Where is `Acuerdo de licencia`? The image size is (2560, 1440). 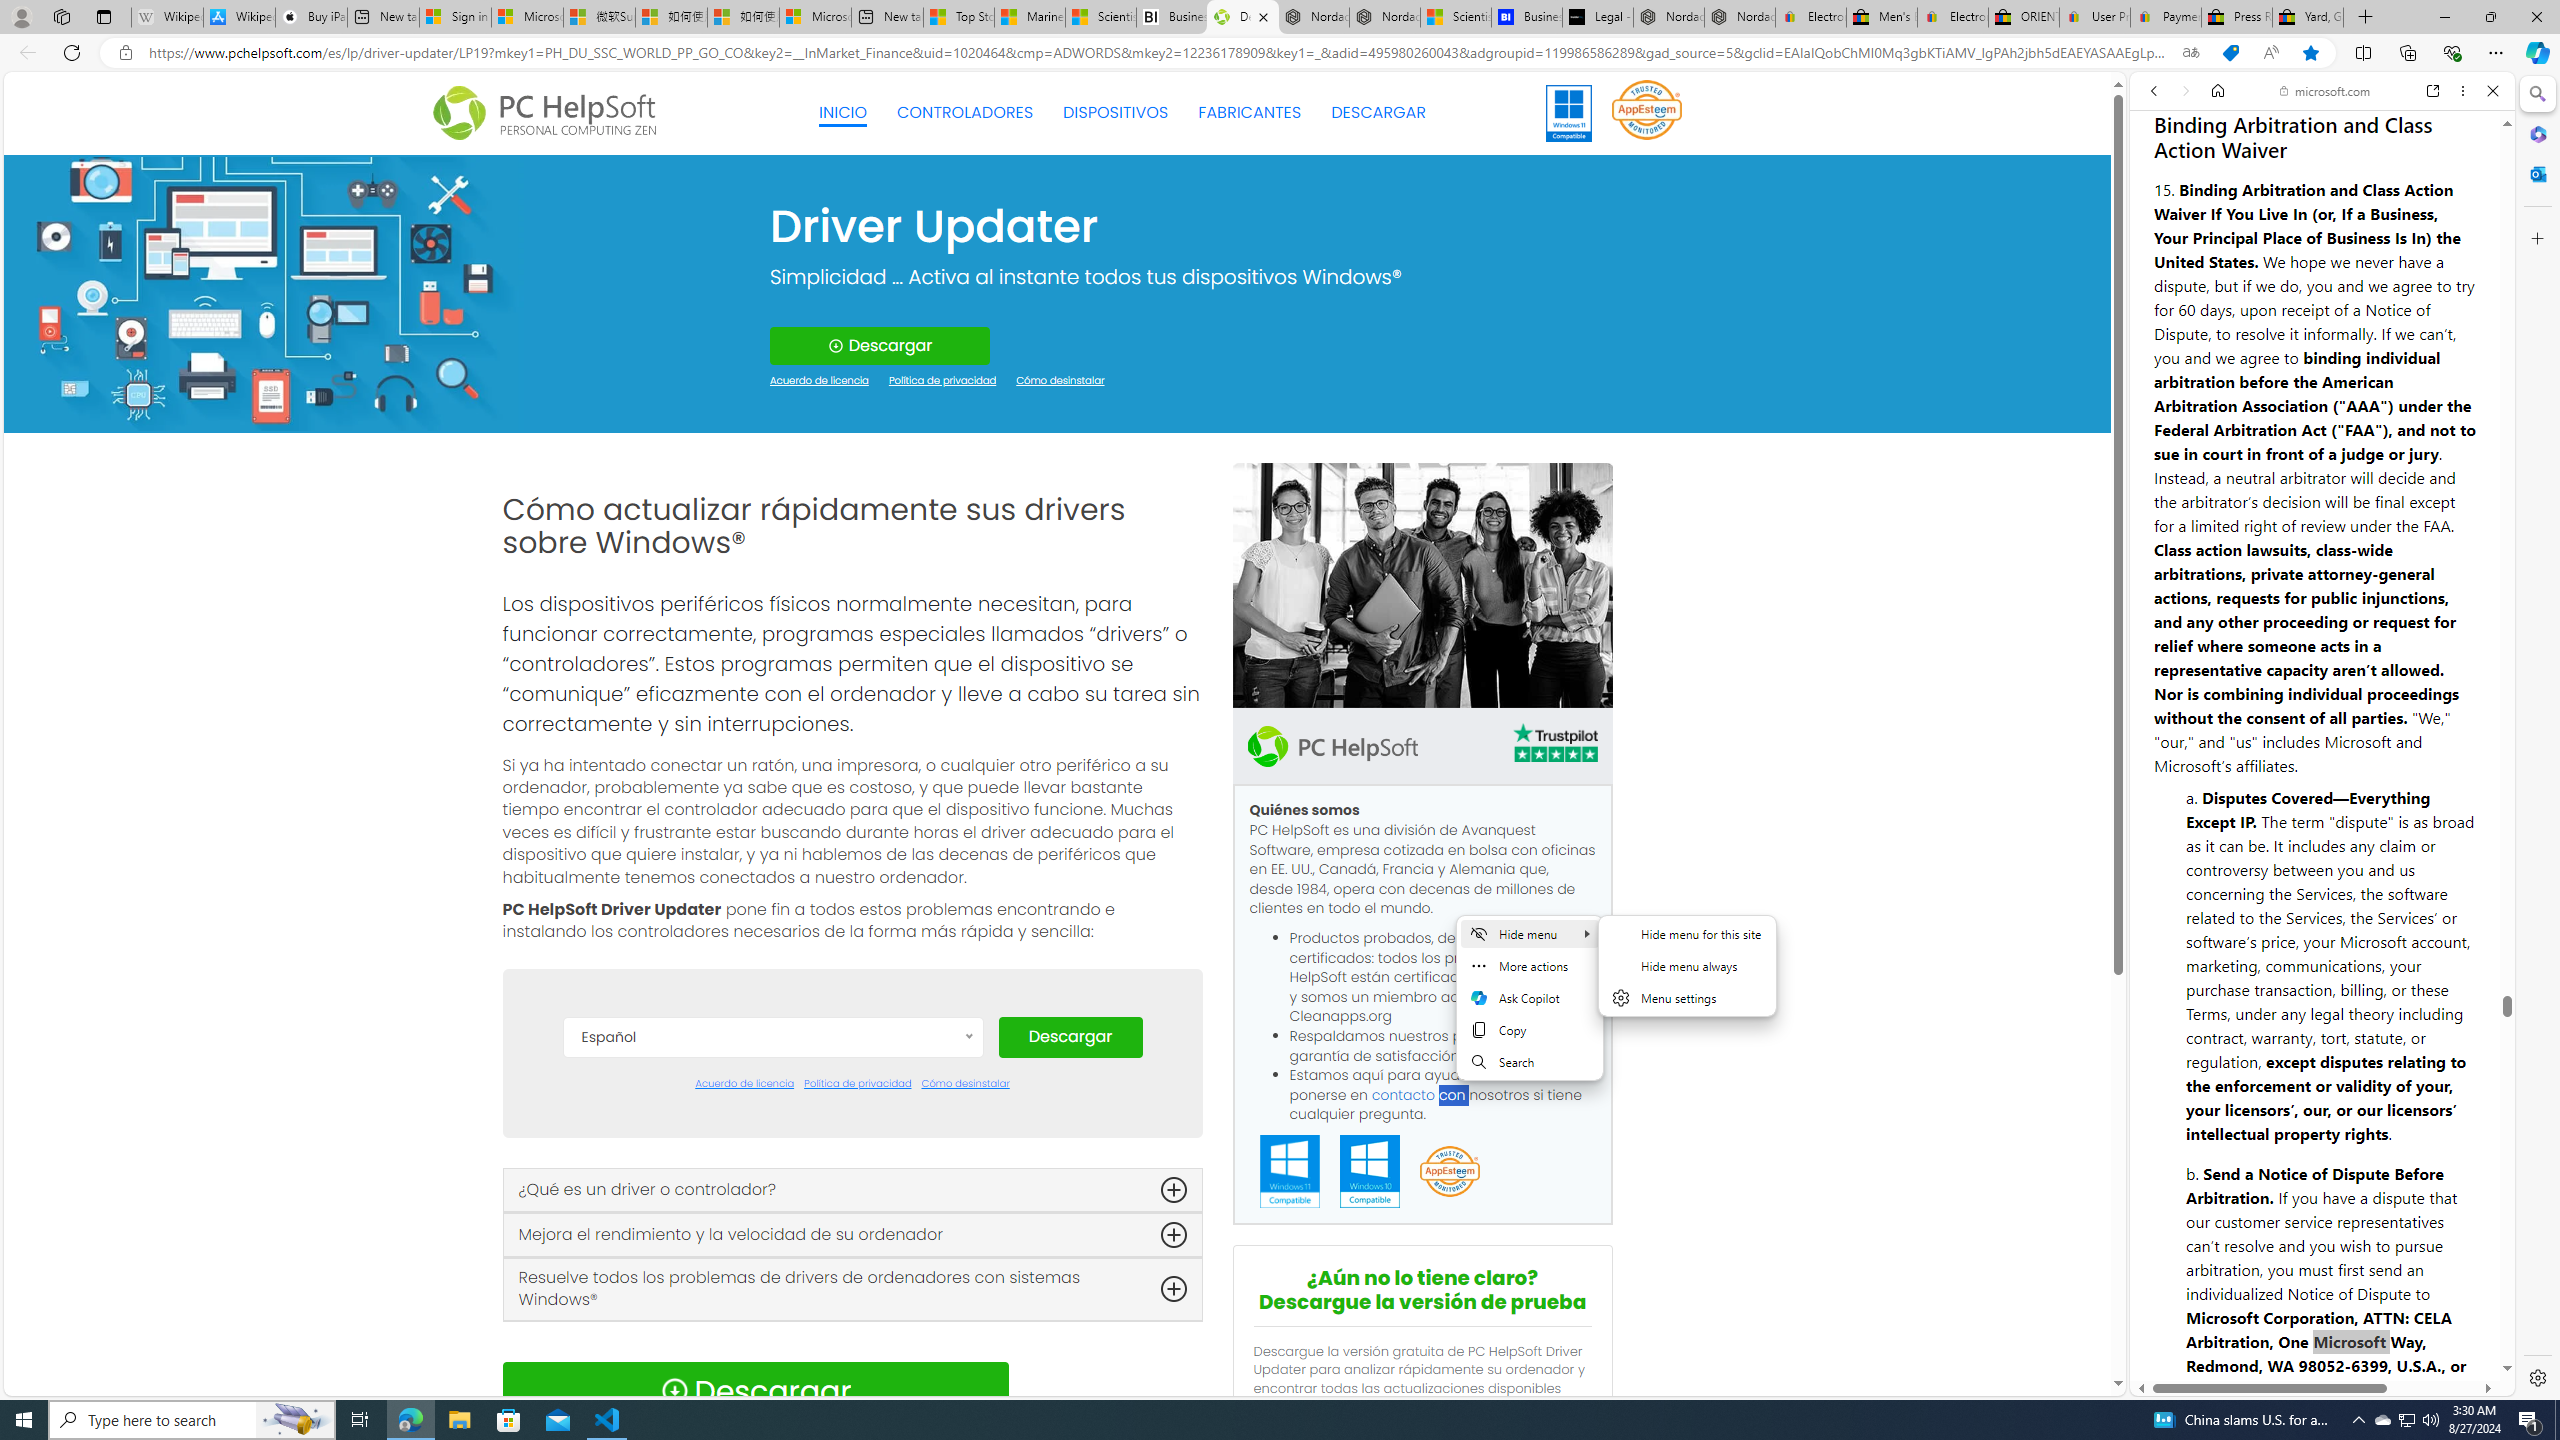
Acuerdo de licencia is located at coordinates (744, 1084).